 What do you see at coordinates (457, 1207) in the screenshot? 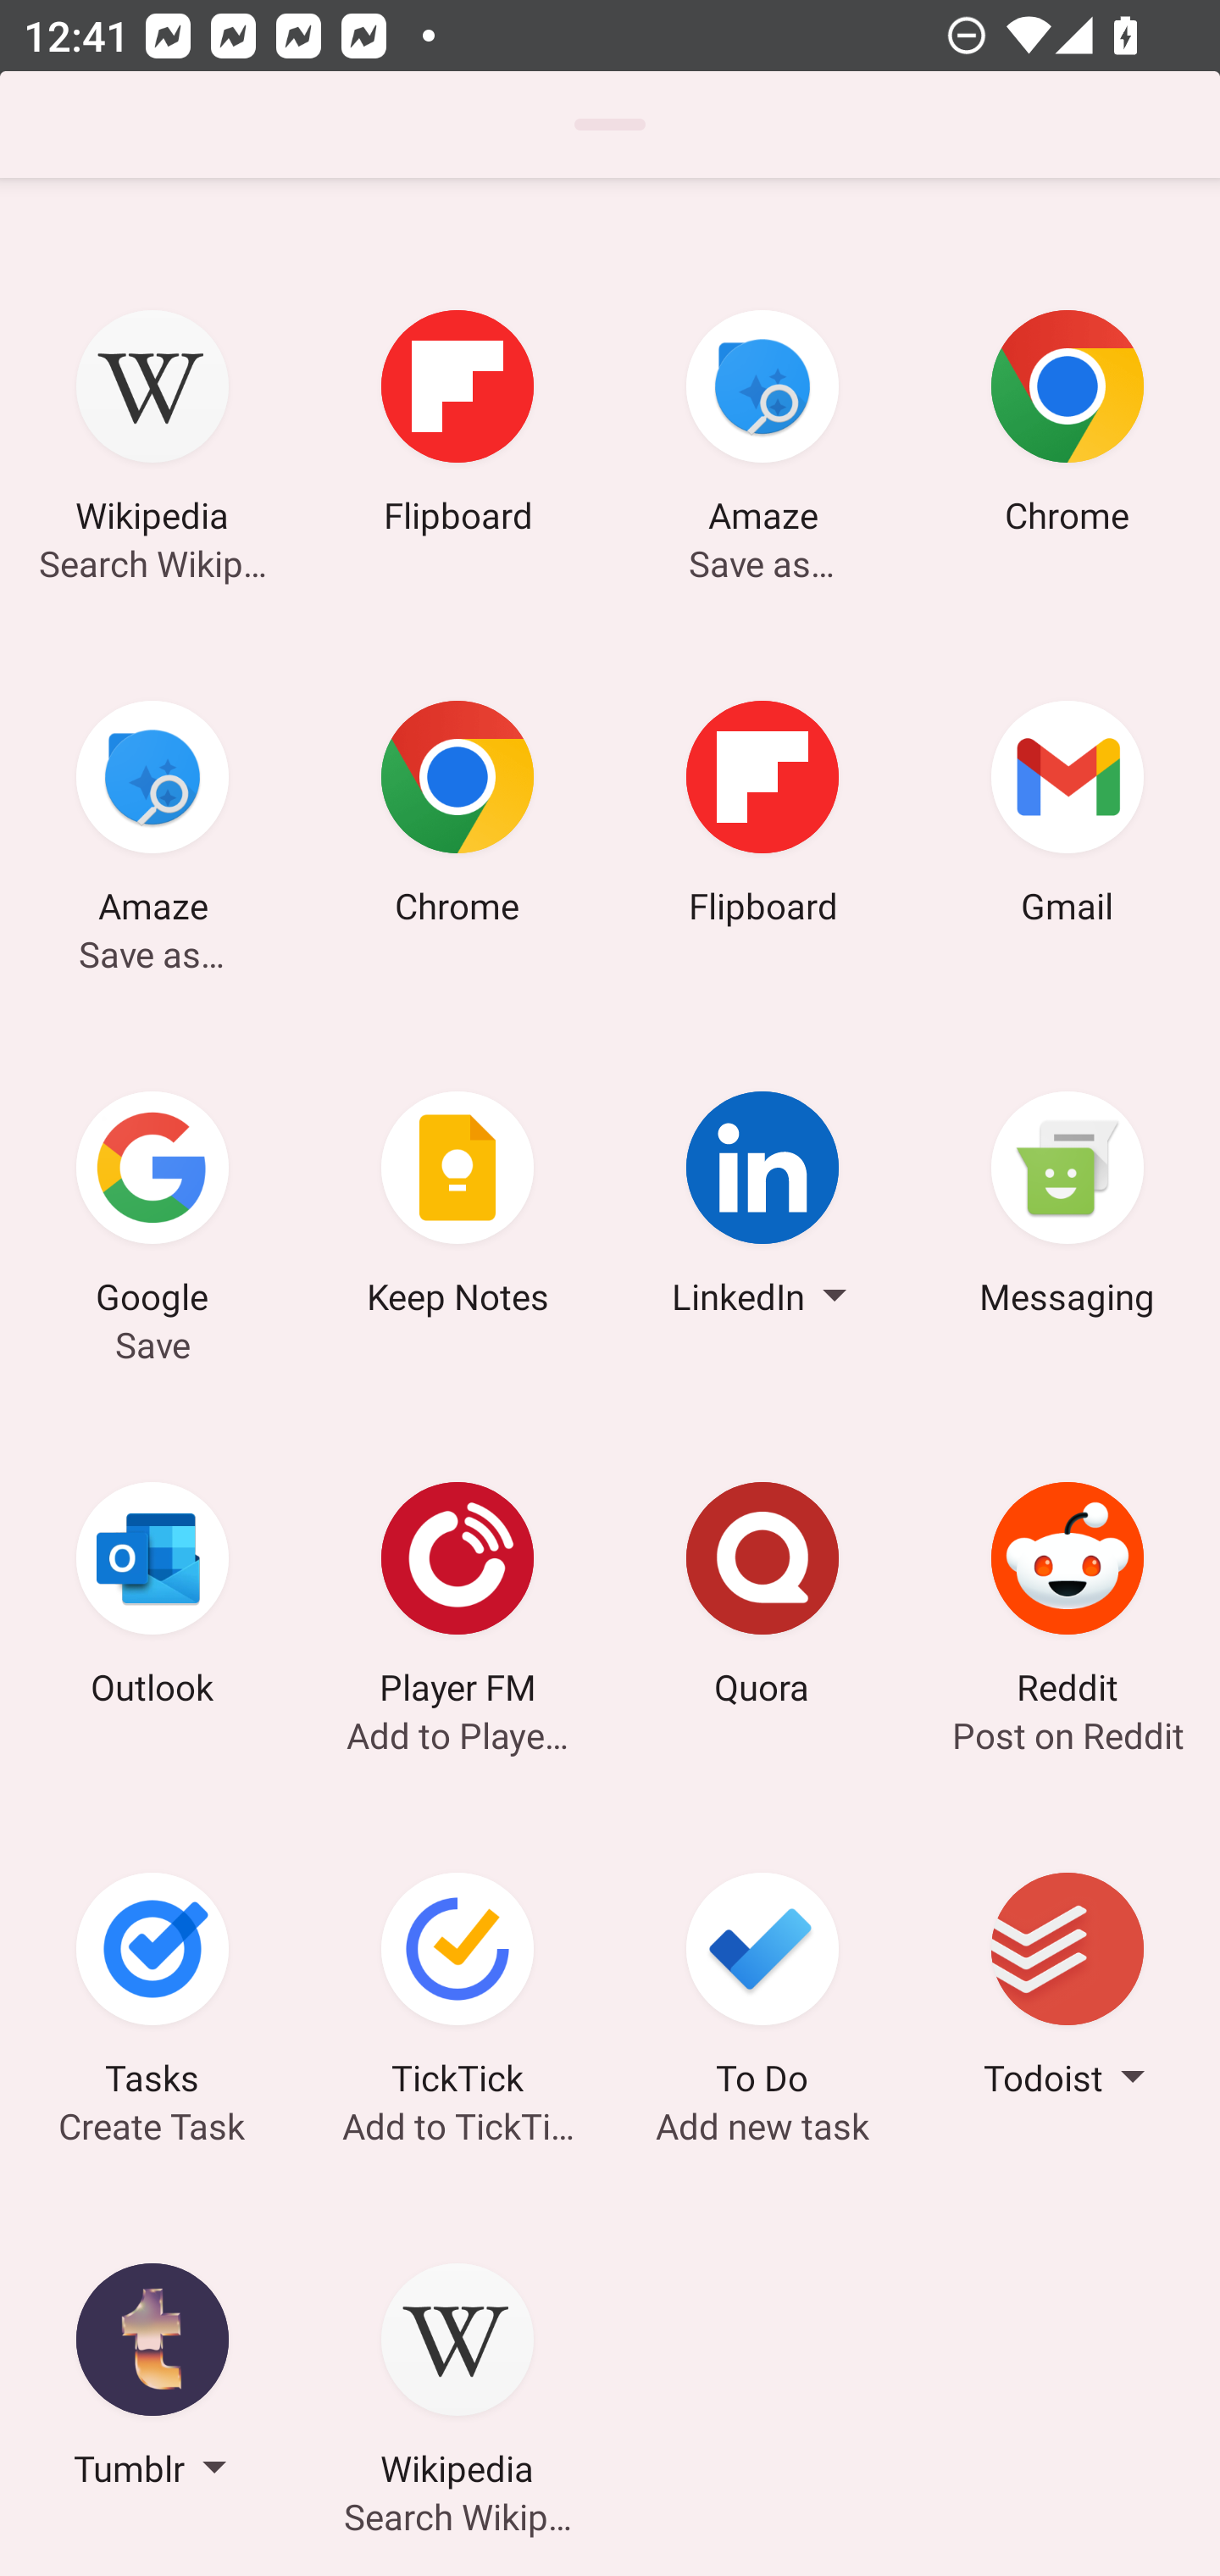
I see `Keep Notes` at bounding box center [457, 1207].